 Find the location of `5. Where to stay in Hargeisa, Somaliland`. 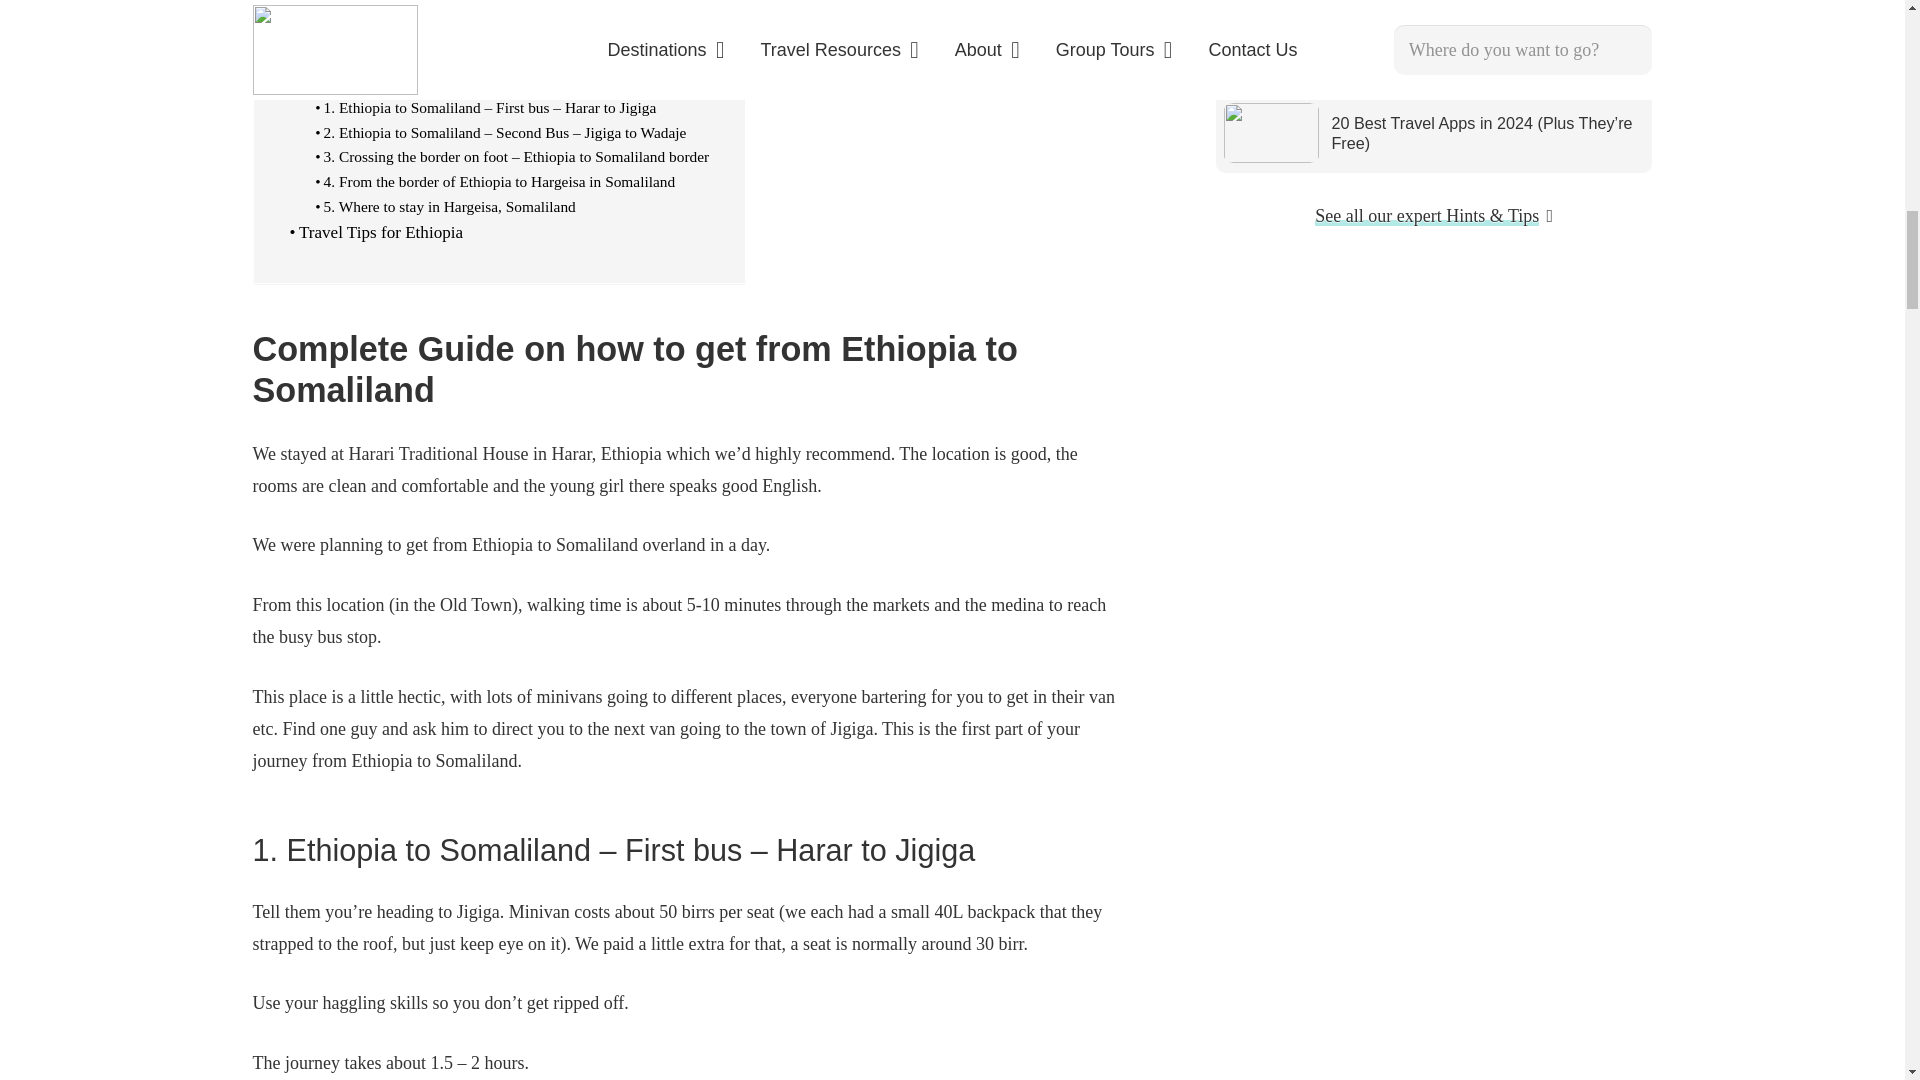

5. Where to stay in Hargeisa, Somaliland is located at coordinates (445, 208).